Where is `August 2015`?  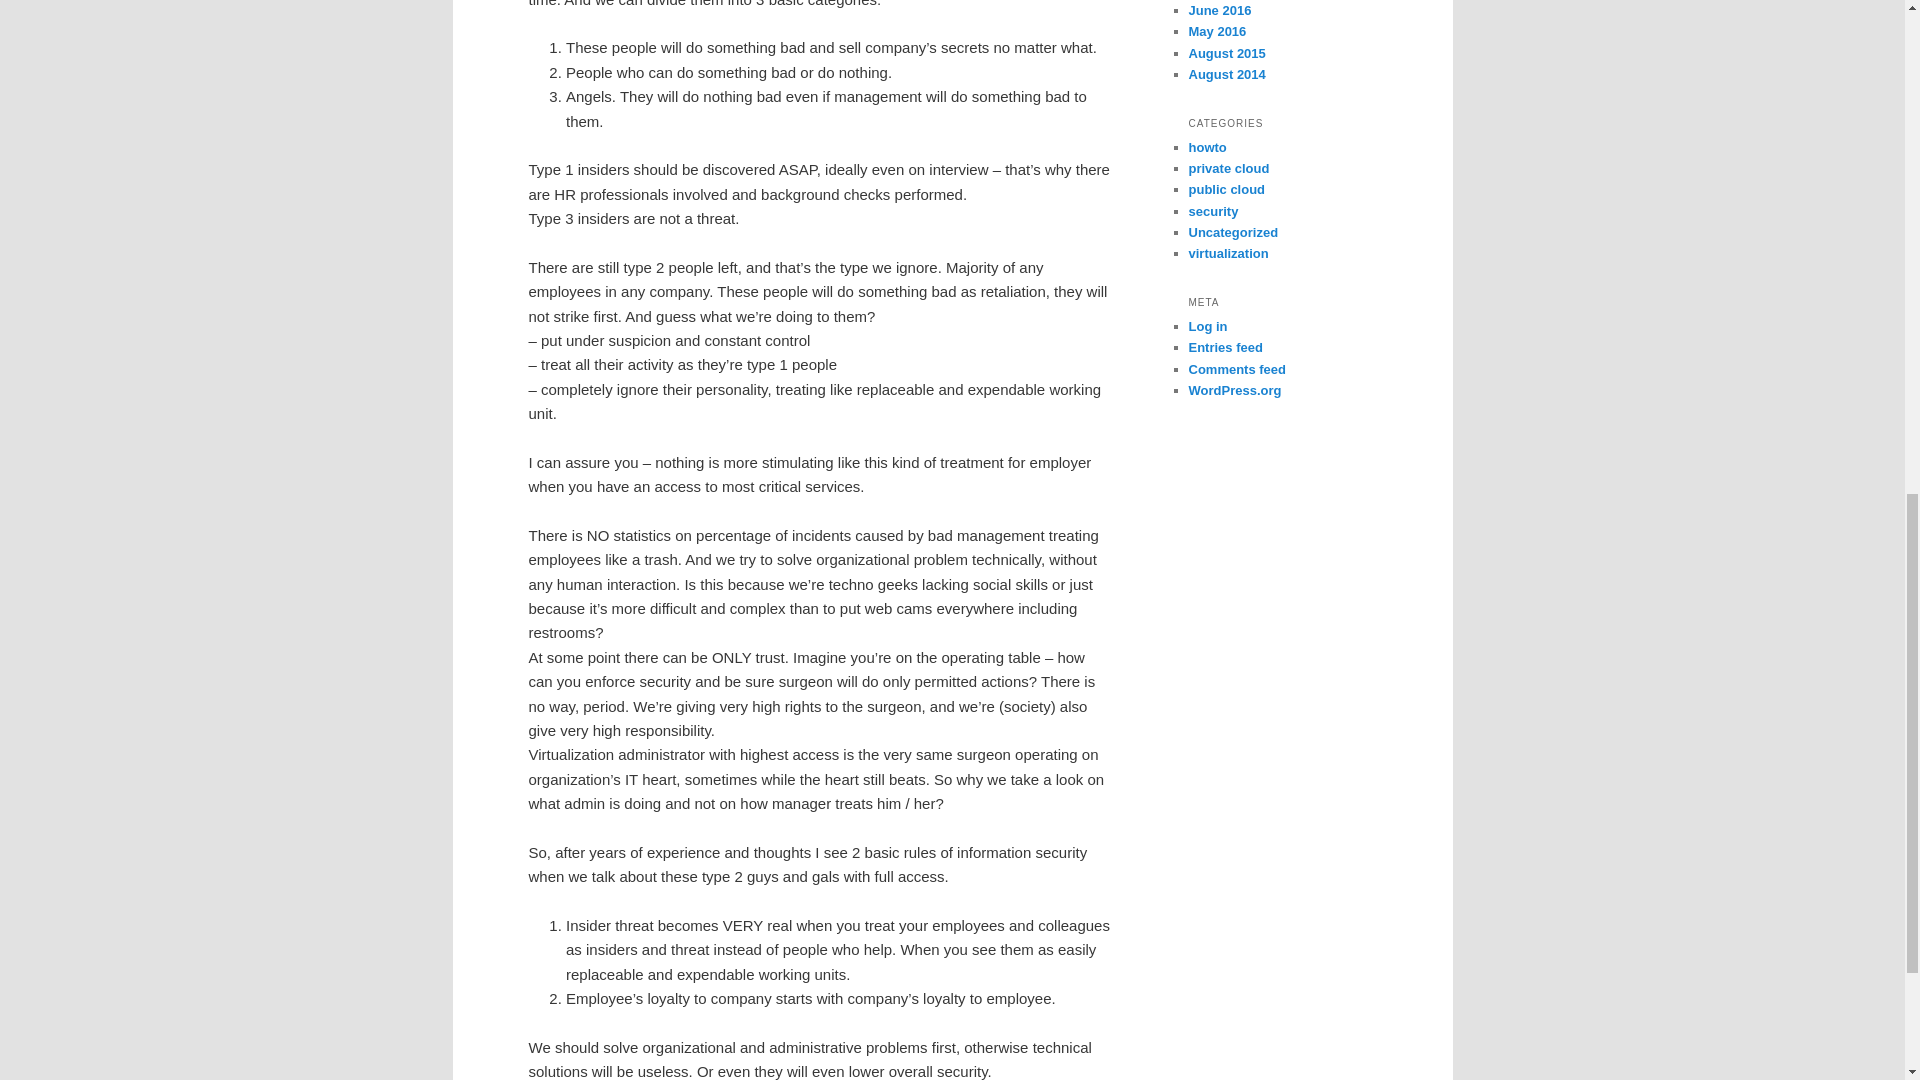
August 2015 is located at coordinates (1226, 53).